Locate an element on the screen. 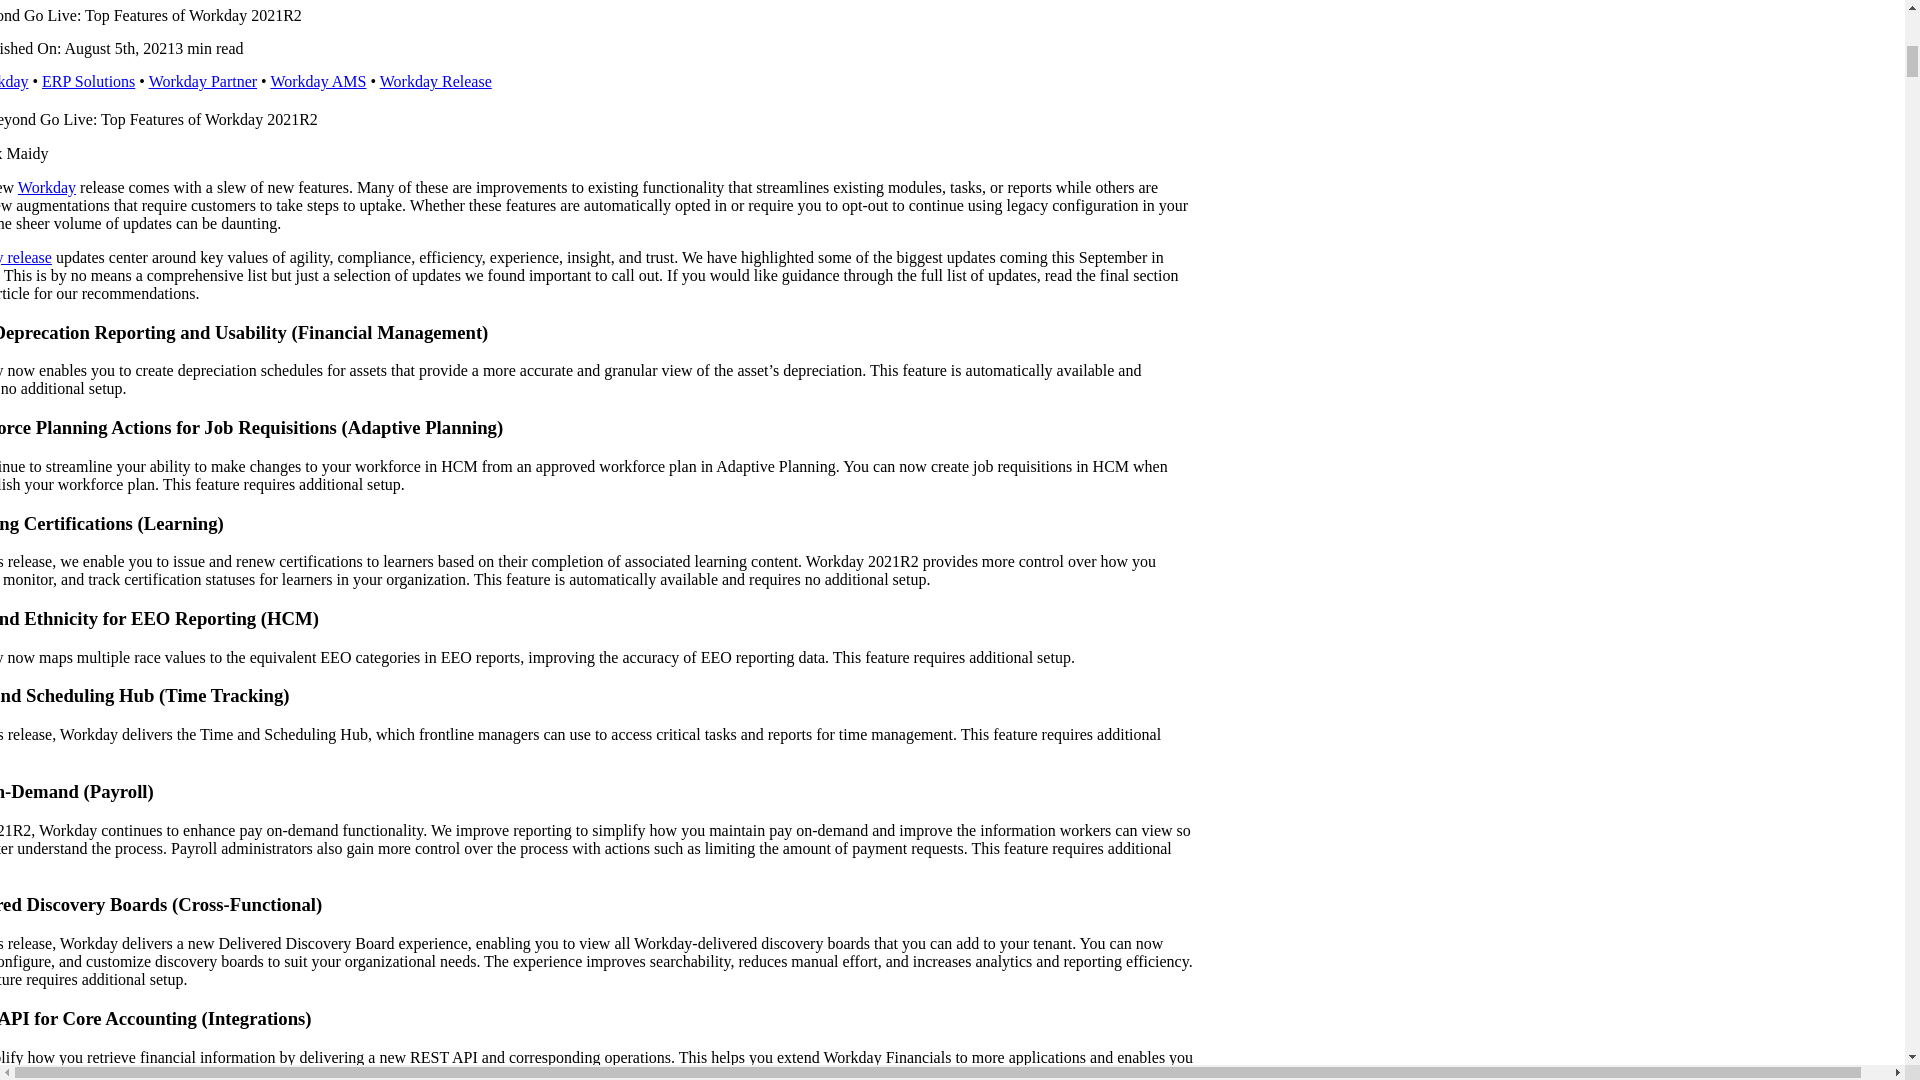 The height and width of the screenshot is (1080, 1920). 82 topics is located at coordinates (14, 81).